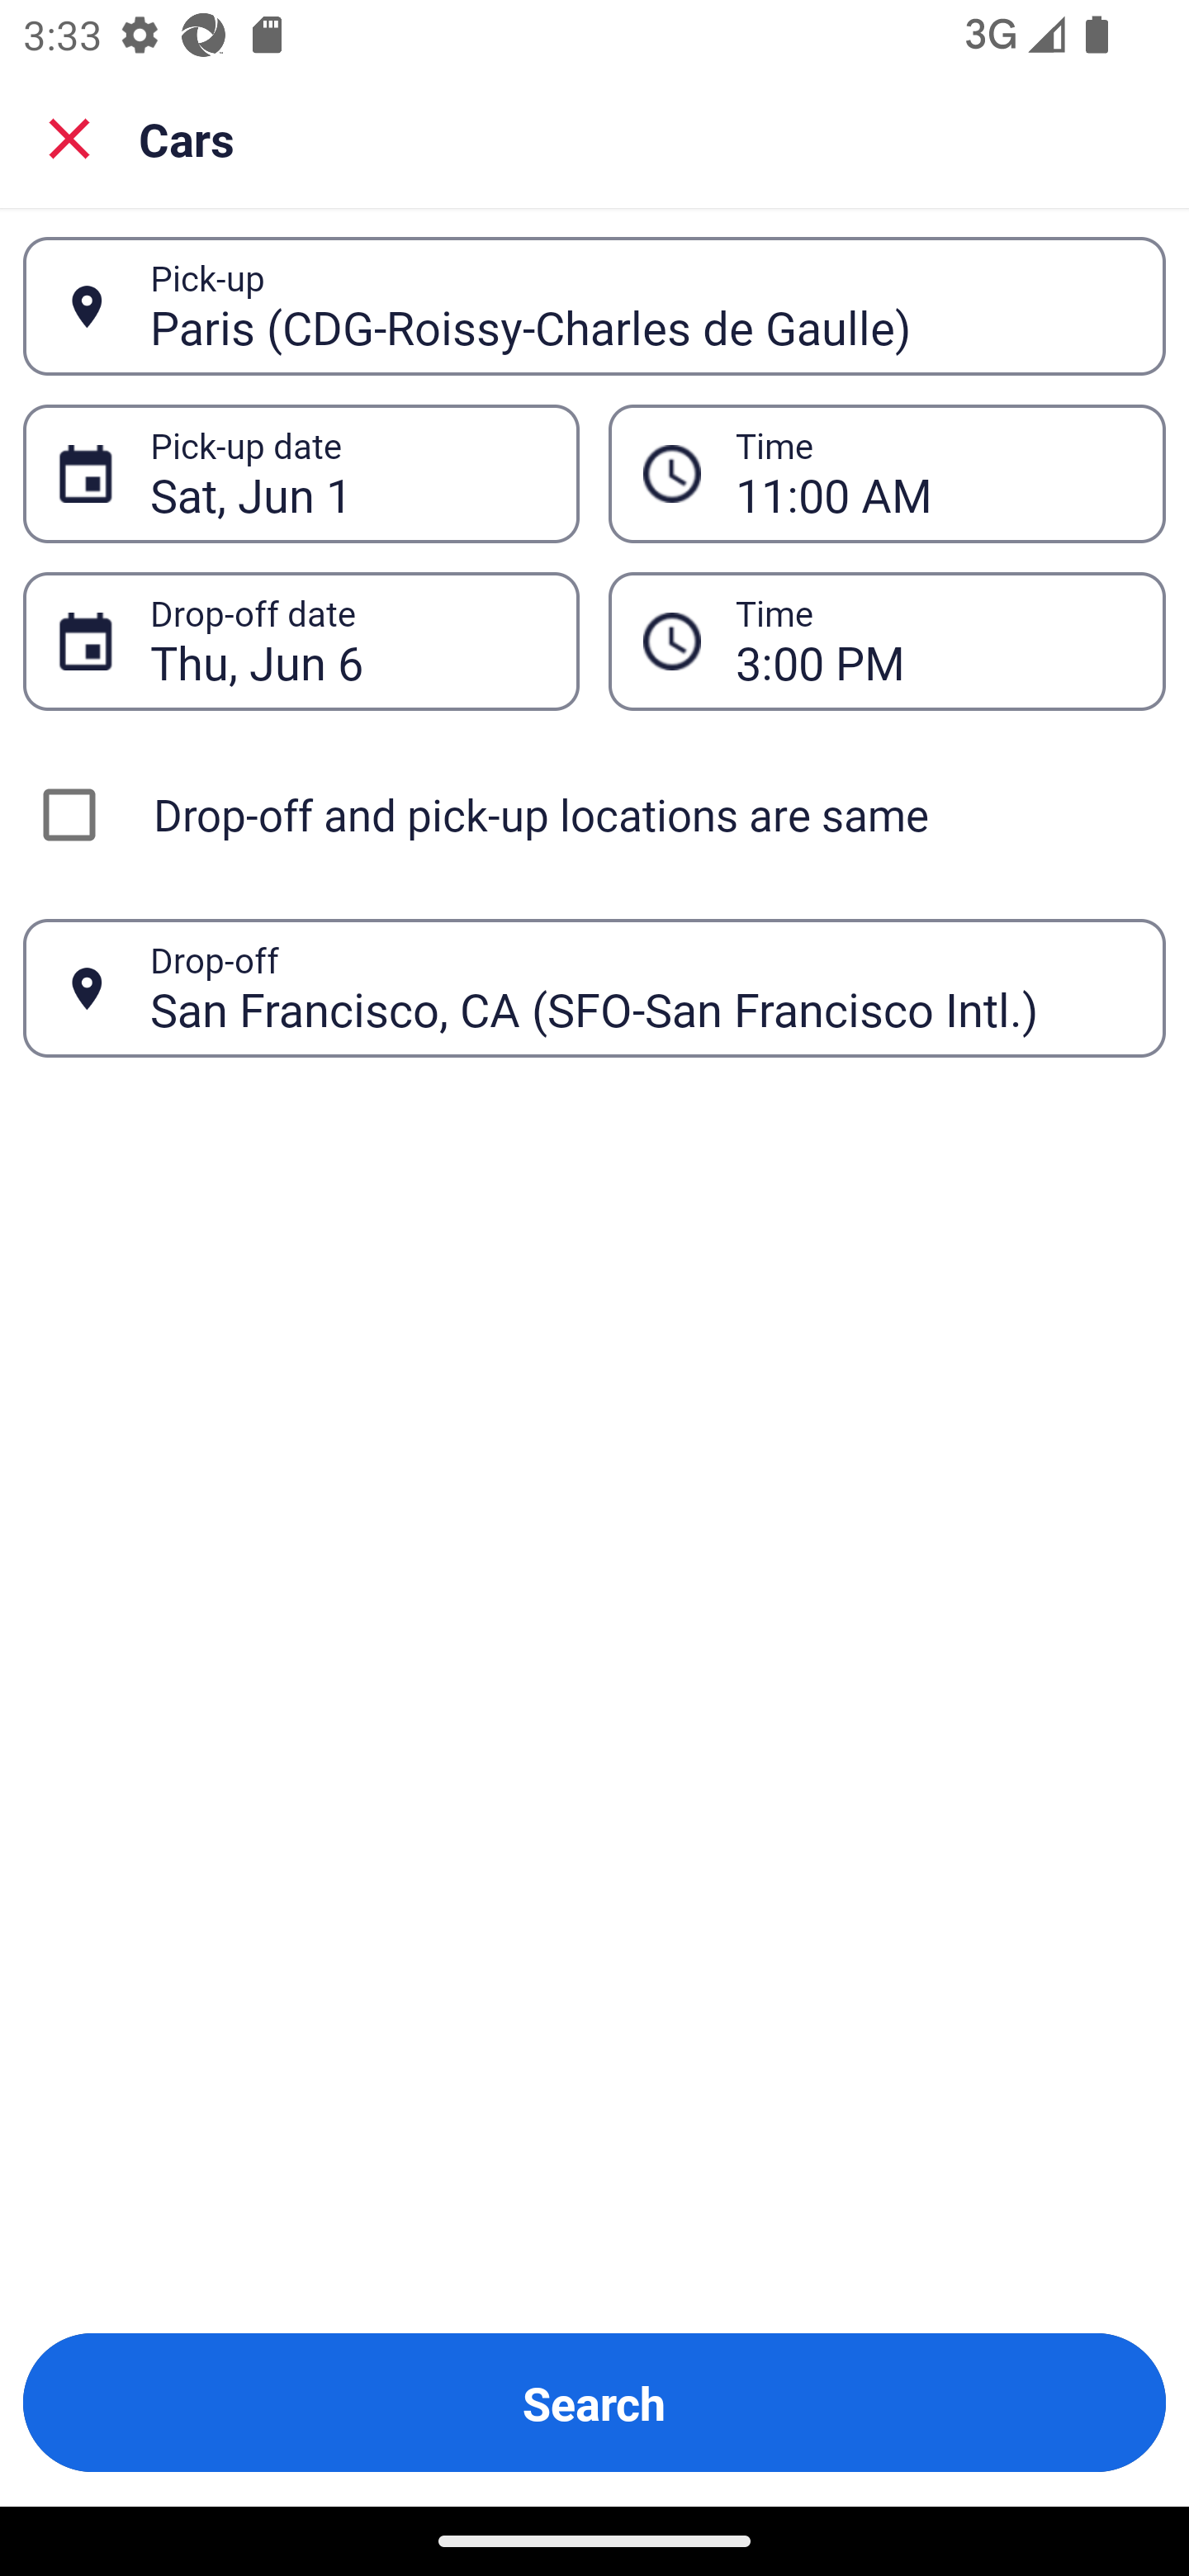 The height and width of the screenshot is (2576, 1189). Describe the element at coordinates (347, 474) in the screenshot. I see `Sat, Jun 1` at that location.